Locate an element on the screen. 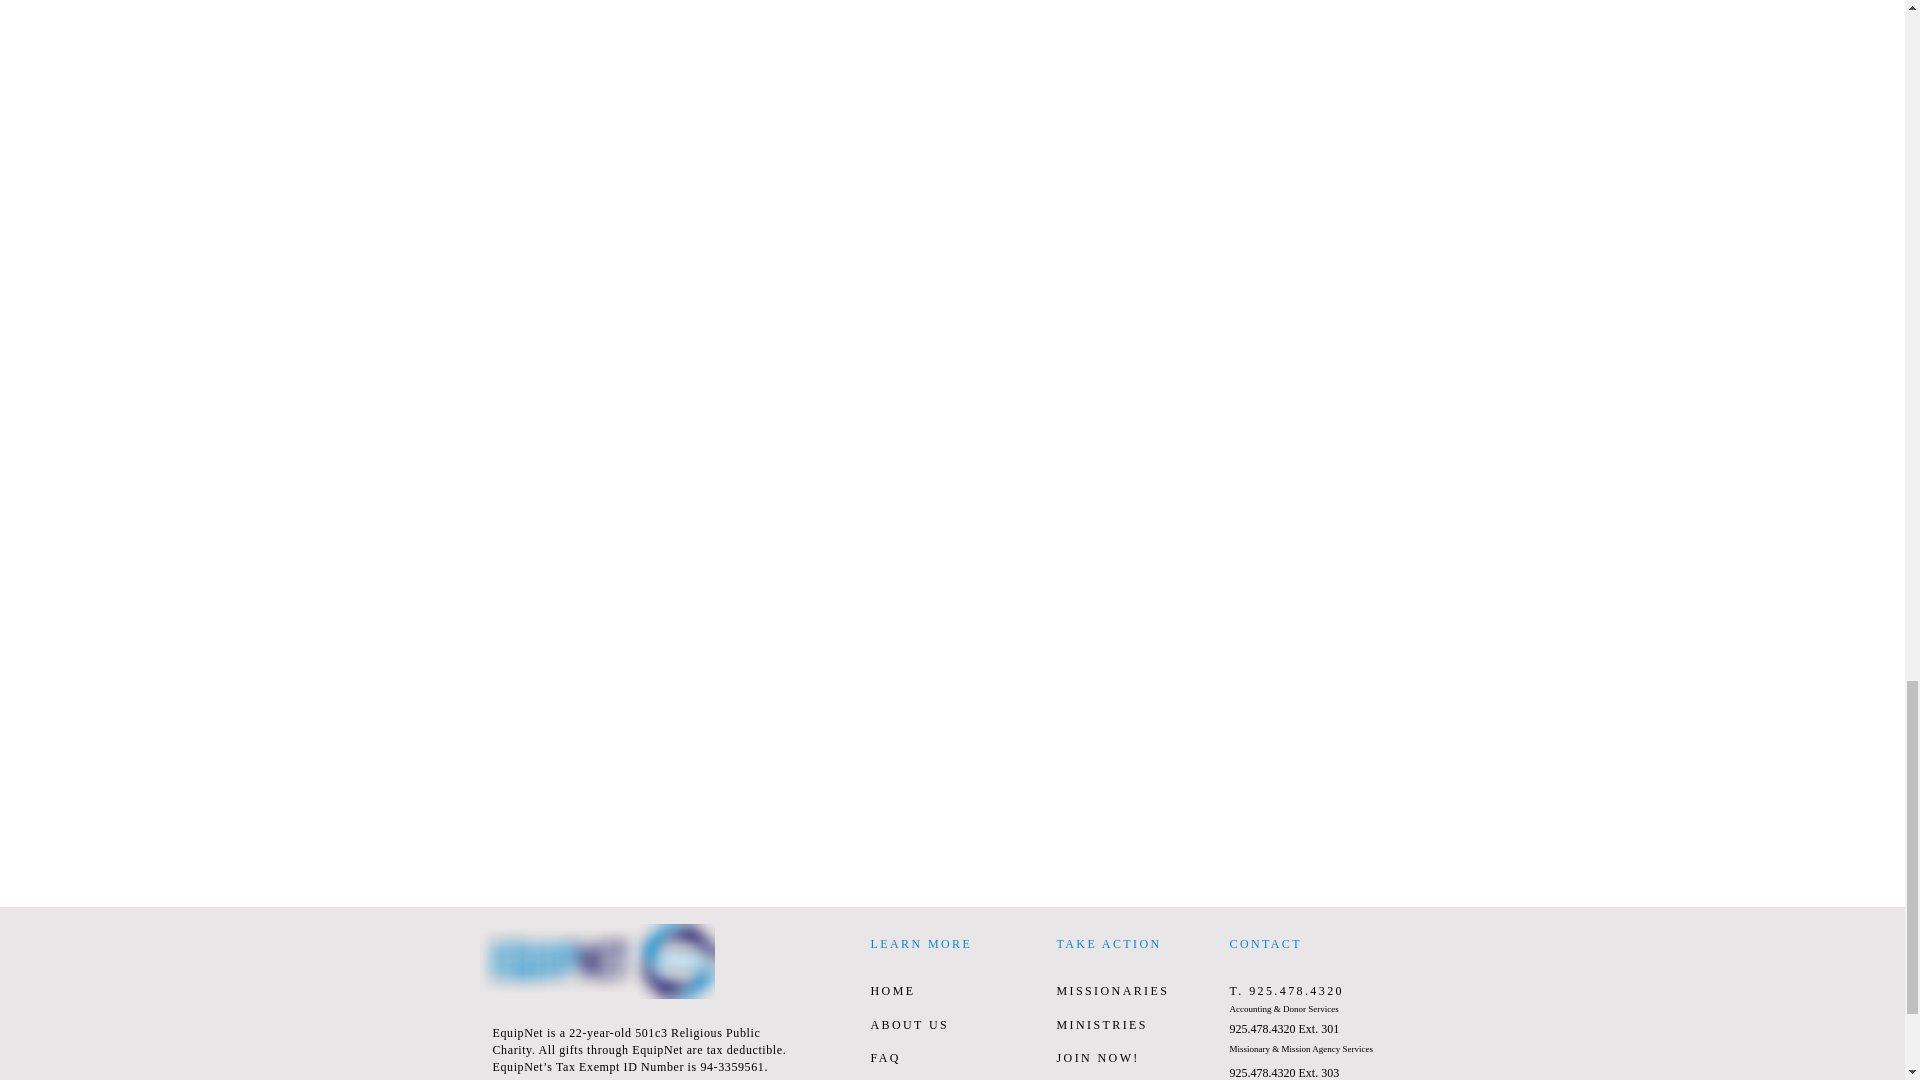  FAQ is located at coordinates (884, 1057).